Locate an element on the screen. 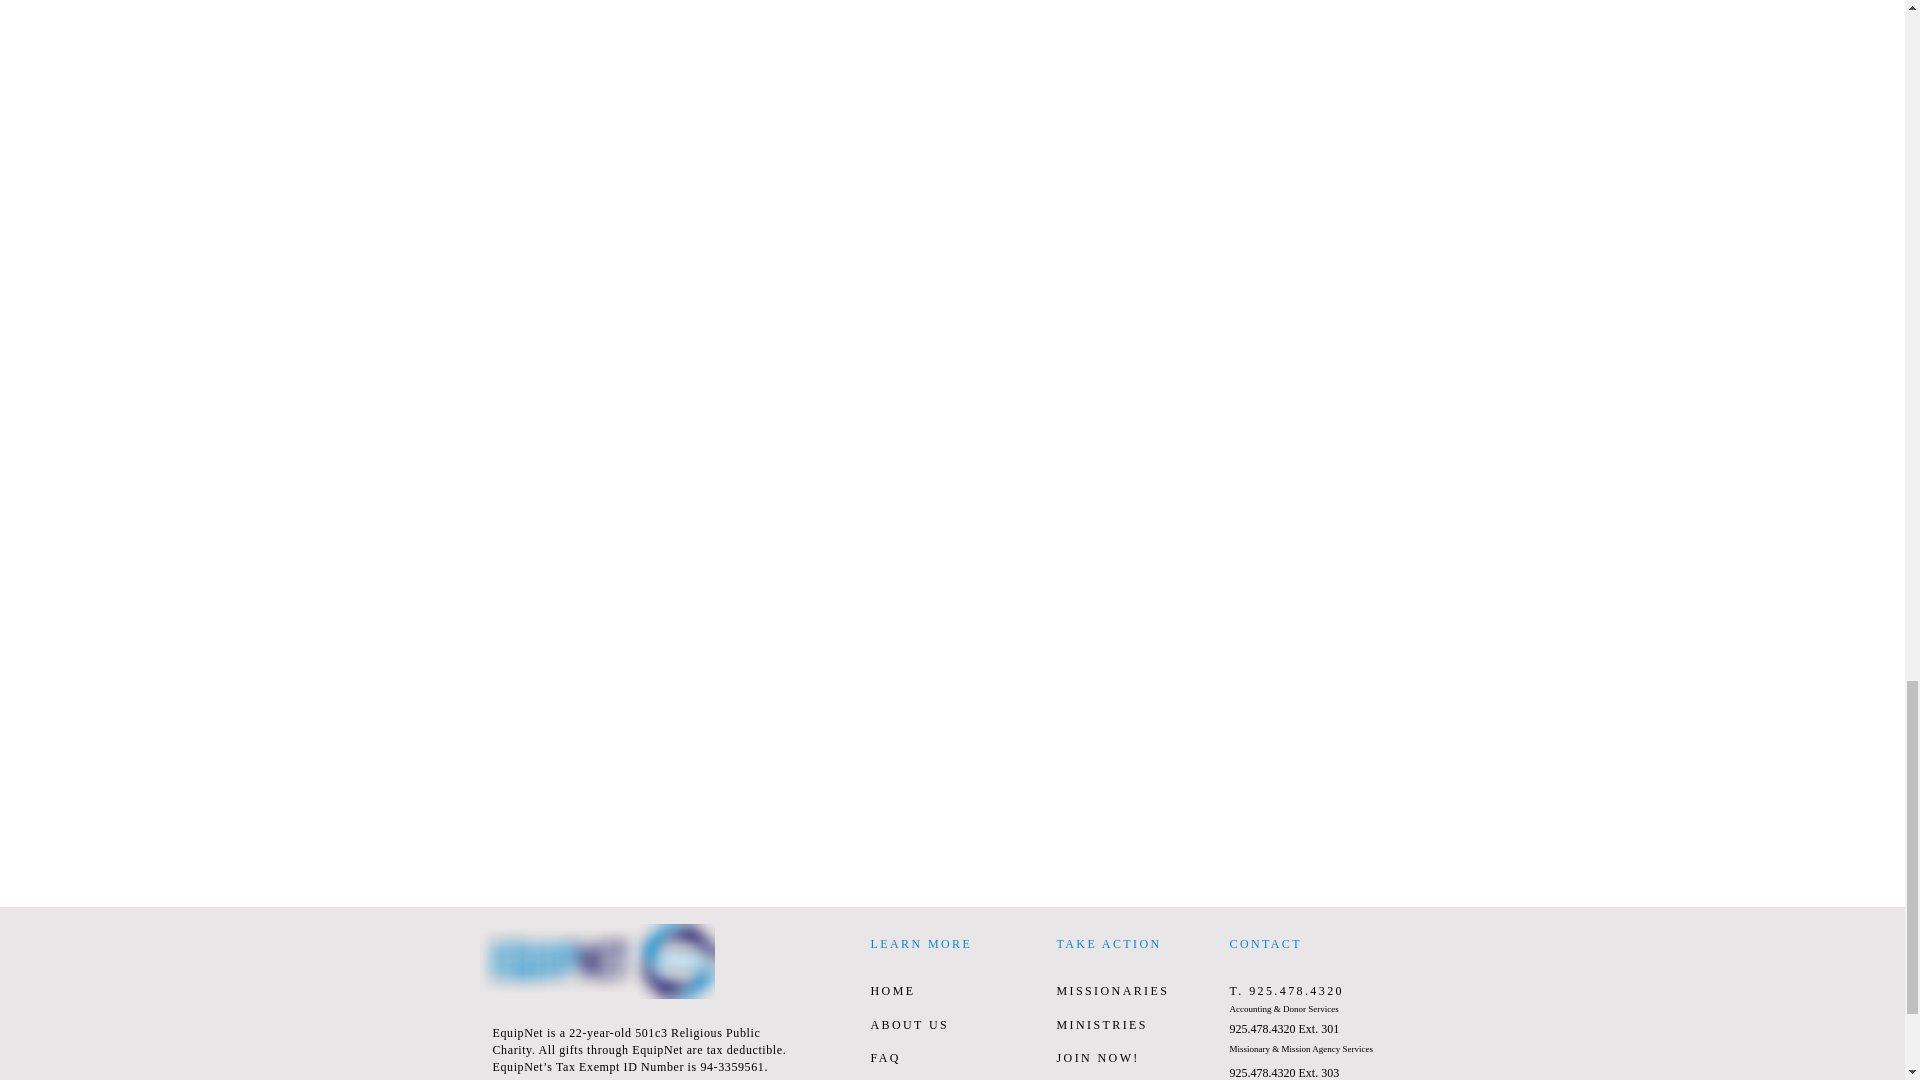  FAQ is located at coordinates (884, 1057).